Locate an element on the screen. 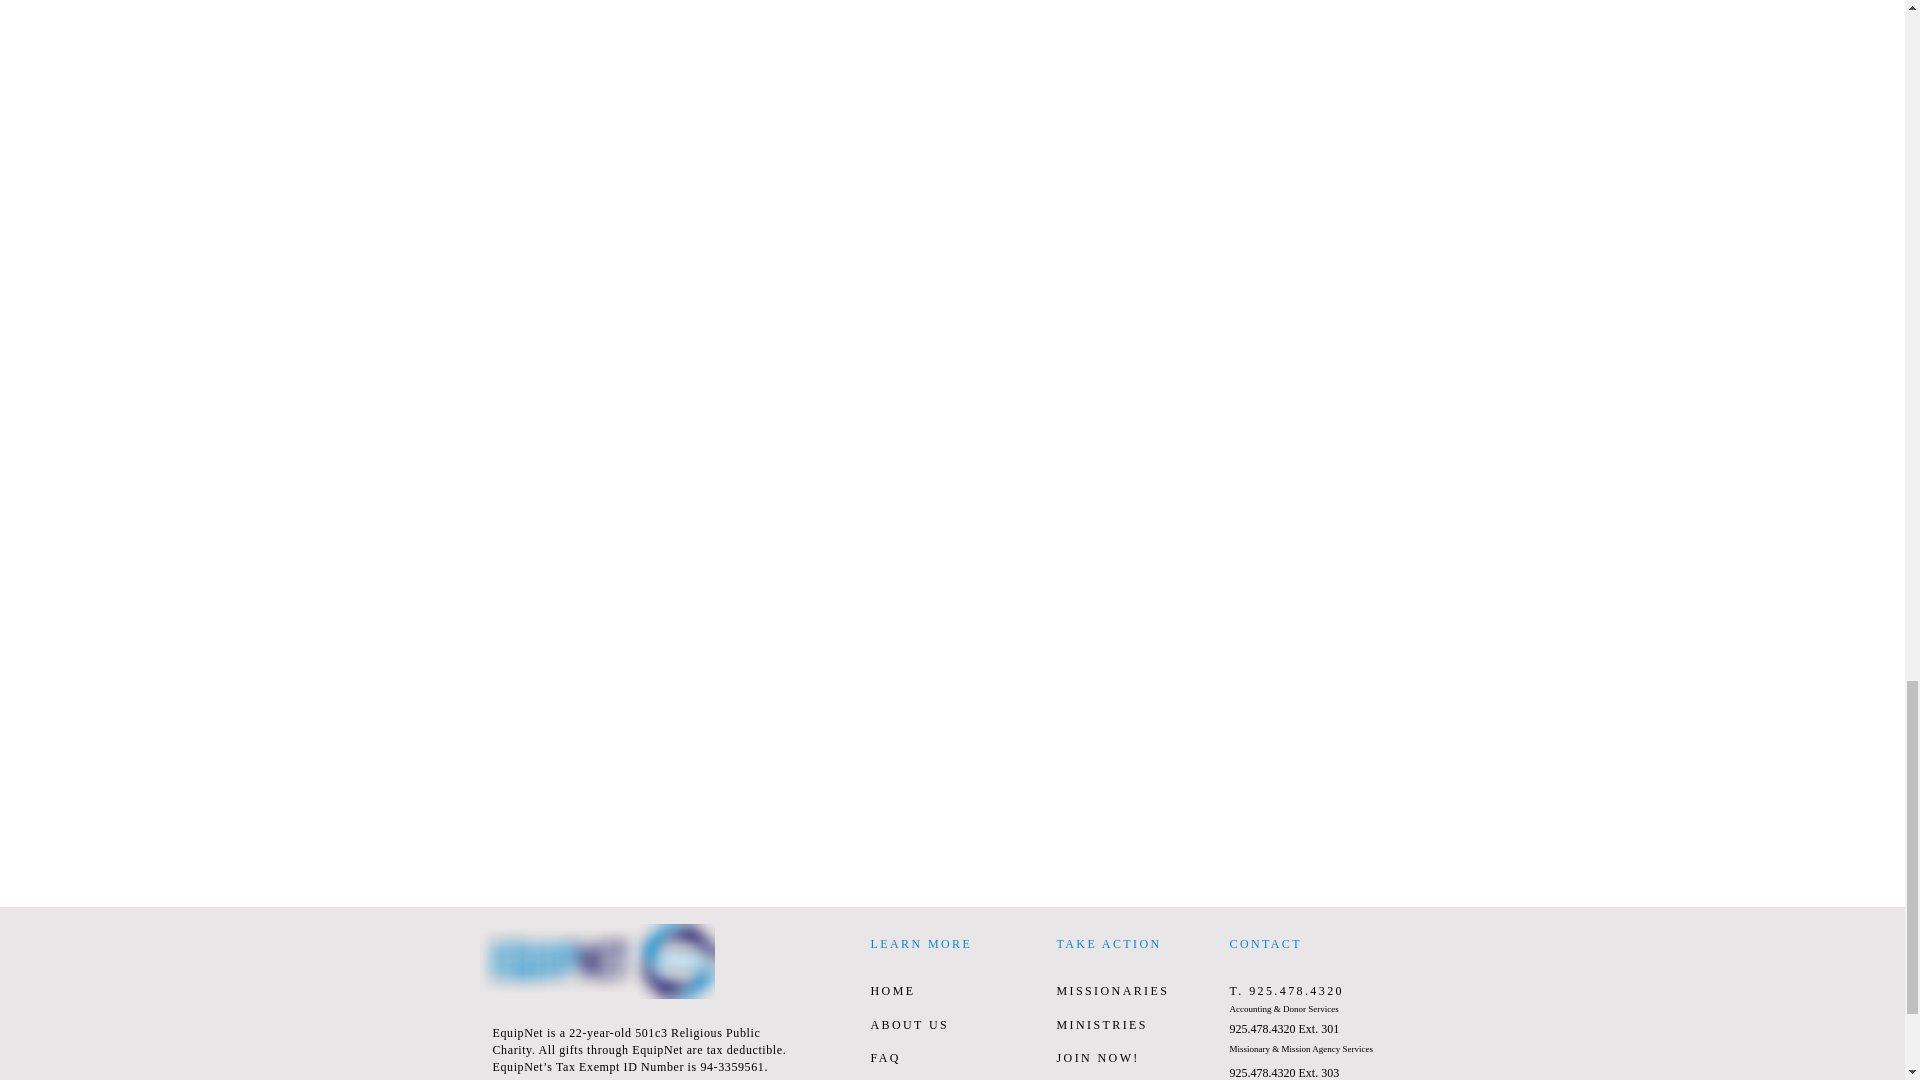  FAQ is located at coordinates (884, 1057).